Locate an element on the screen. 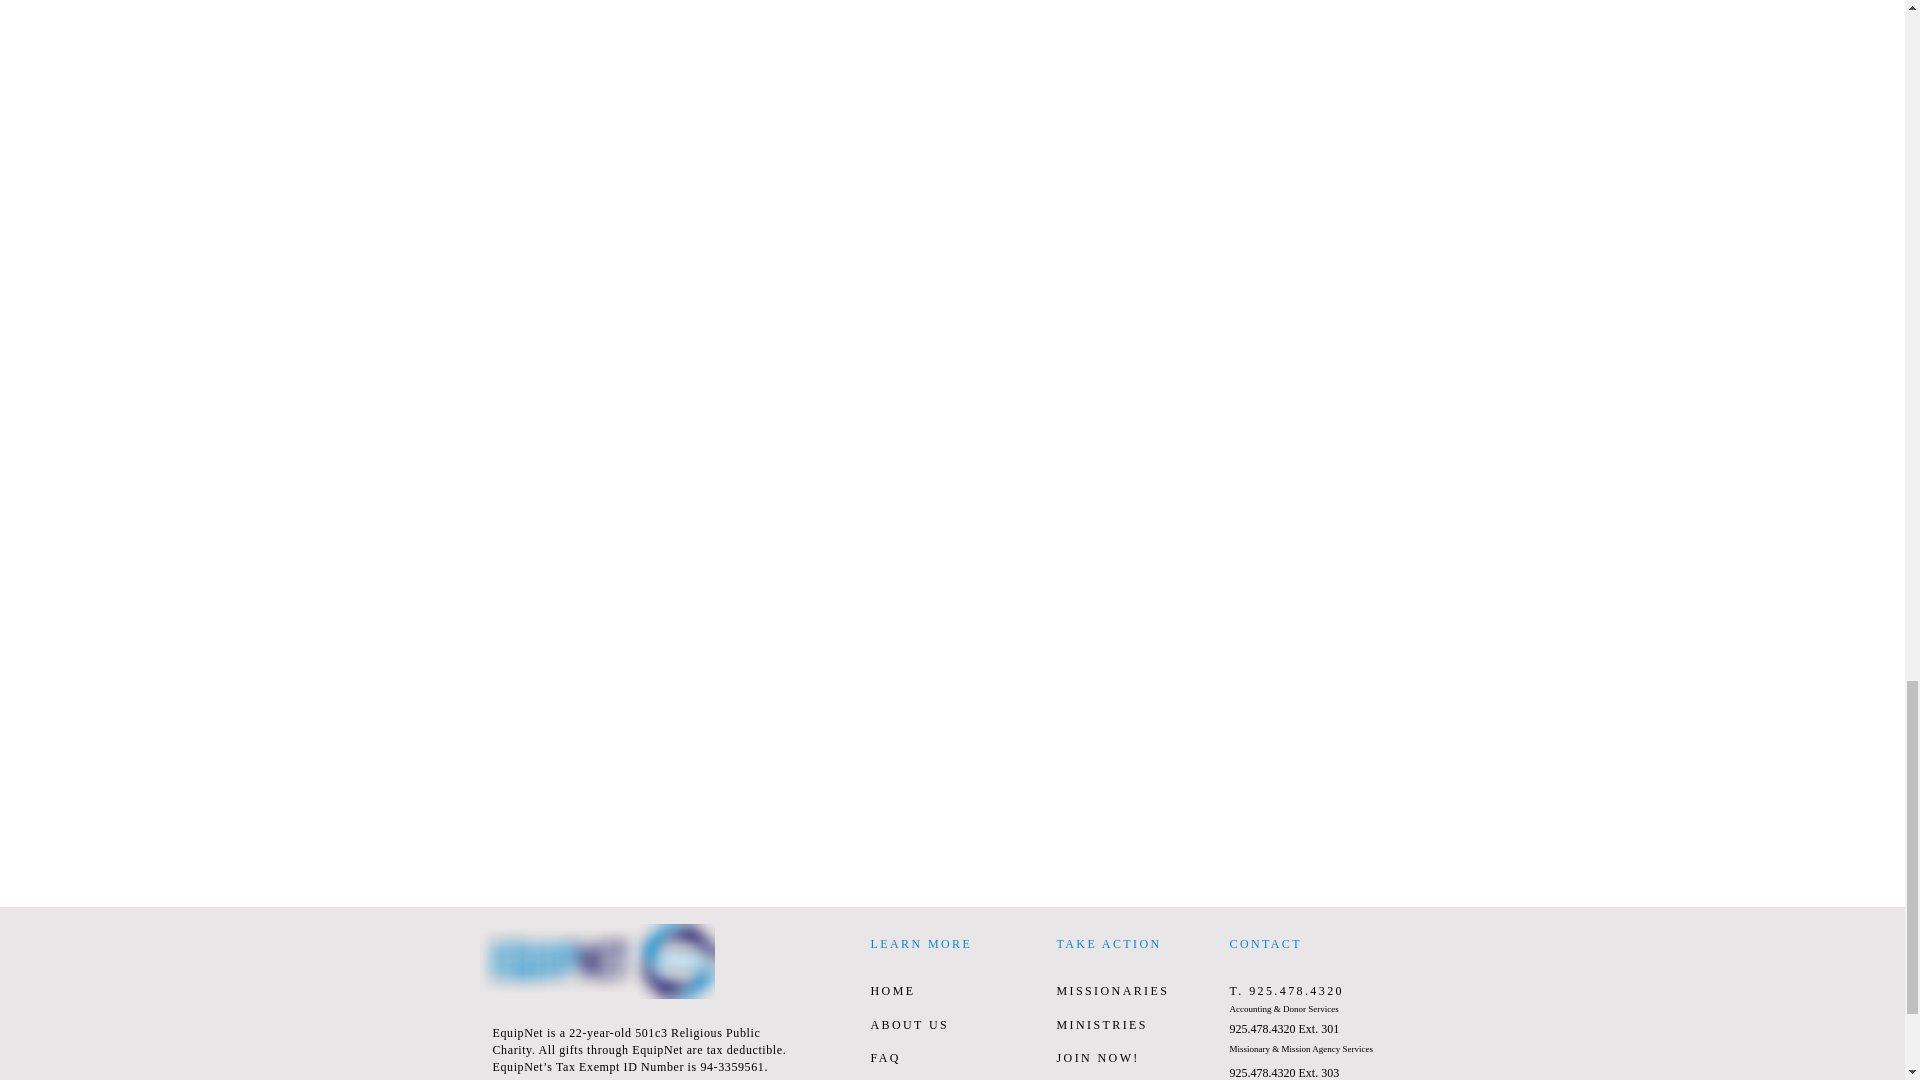  FAQ is located at coordinates (884, 1057).